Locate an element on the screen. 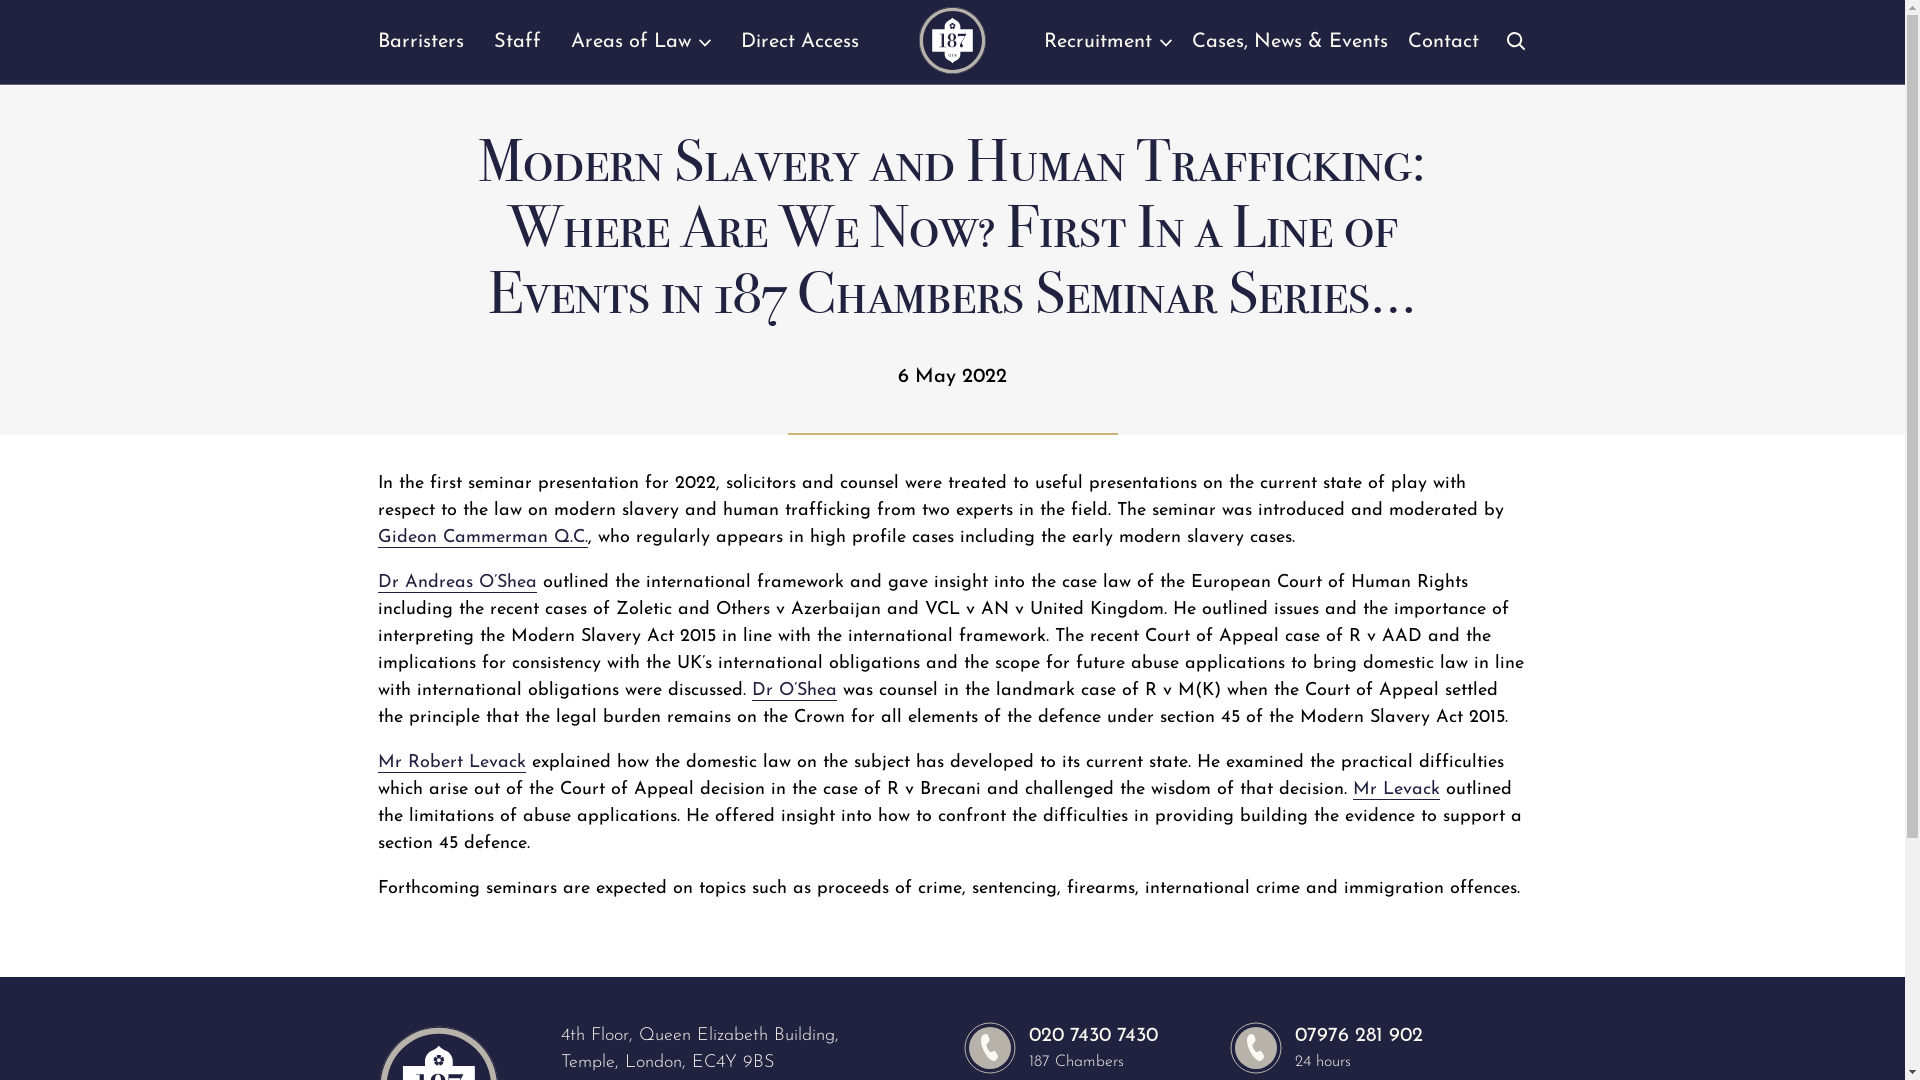  Direct Access is located at coordinates (799, 53).